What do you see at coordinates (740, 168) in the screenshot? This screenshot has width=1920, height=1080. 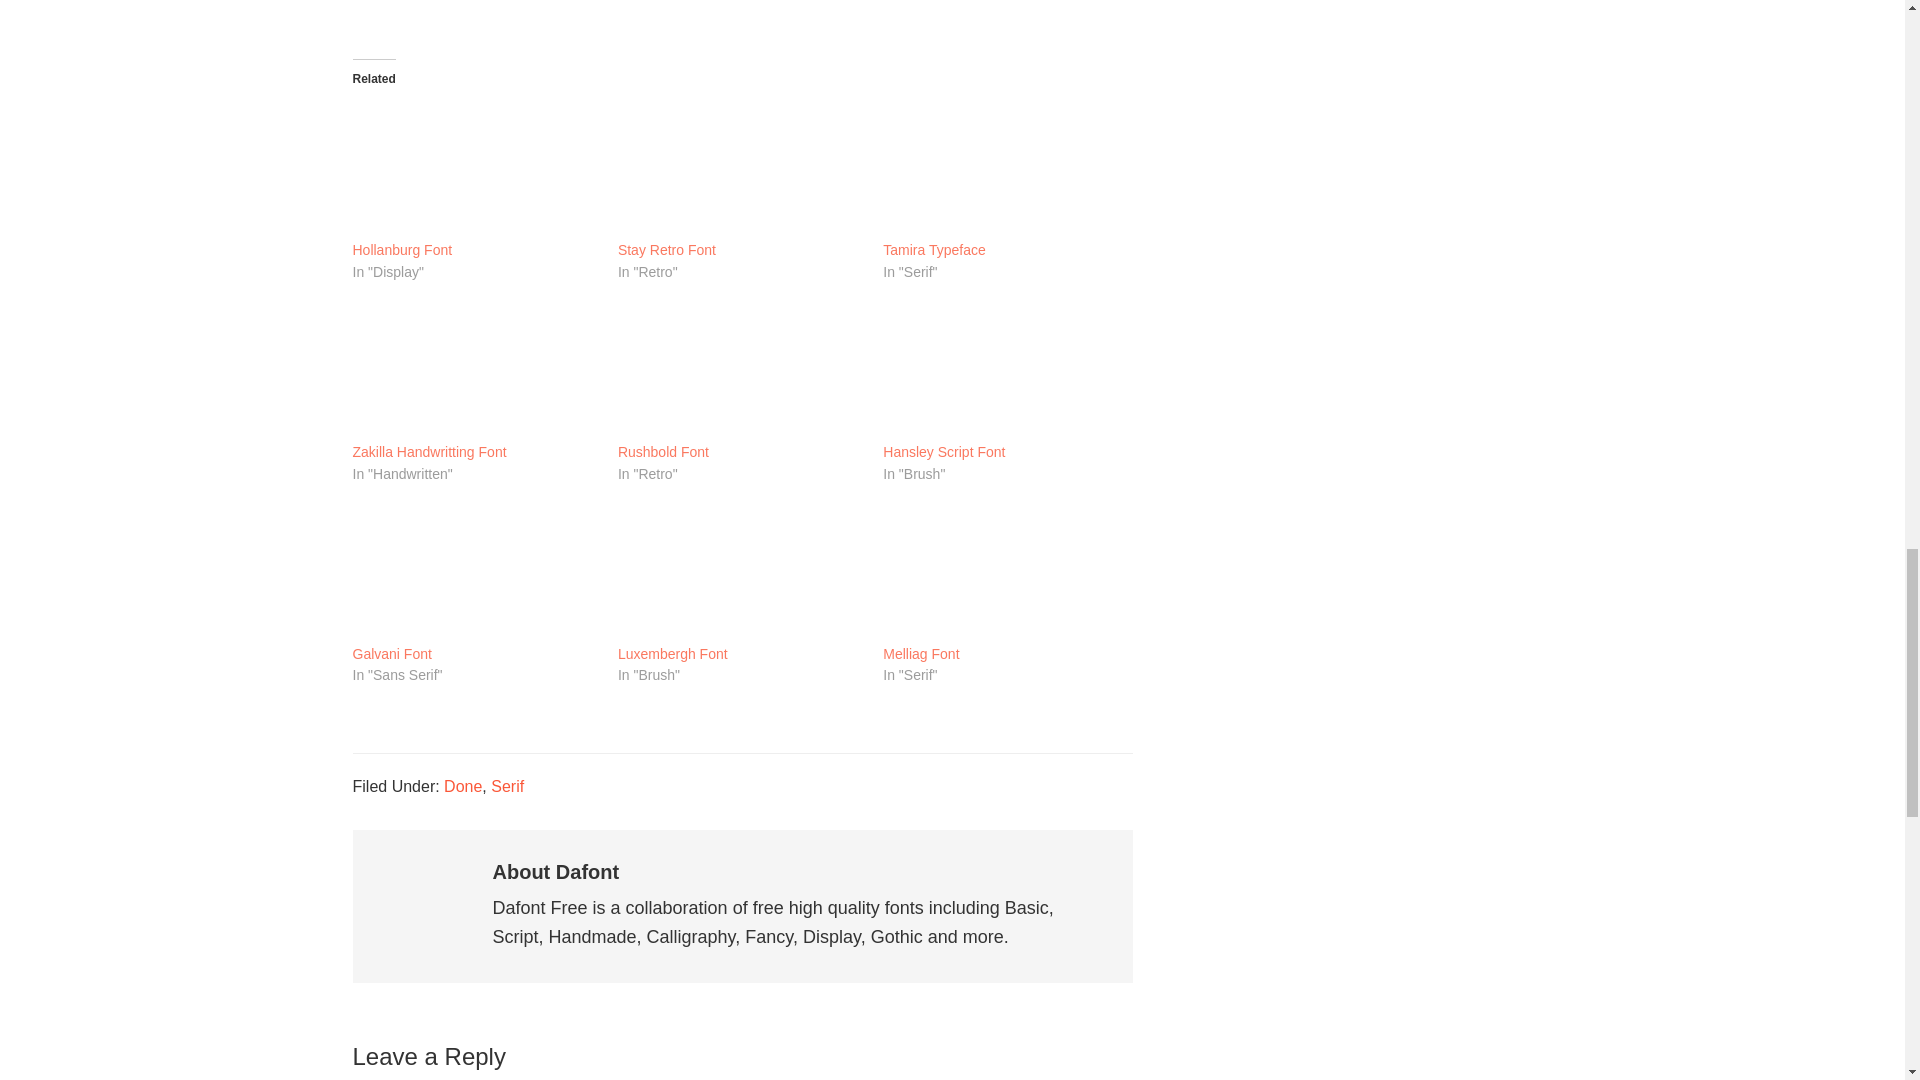 I see `Stay Retro Font` at bounding box center [740, 168].